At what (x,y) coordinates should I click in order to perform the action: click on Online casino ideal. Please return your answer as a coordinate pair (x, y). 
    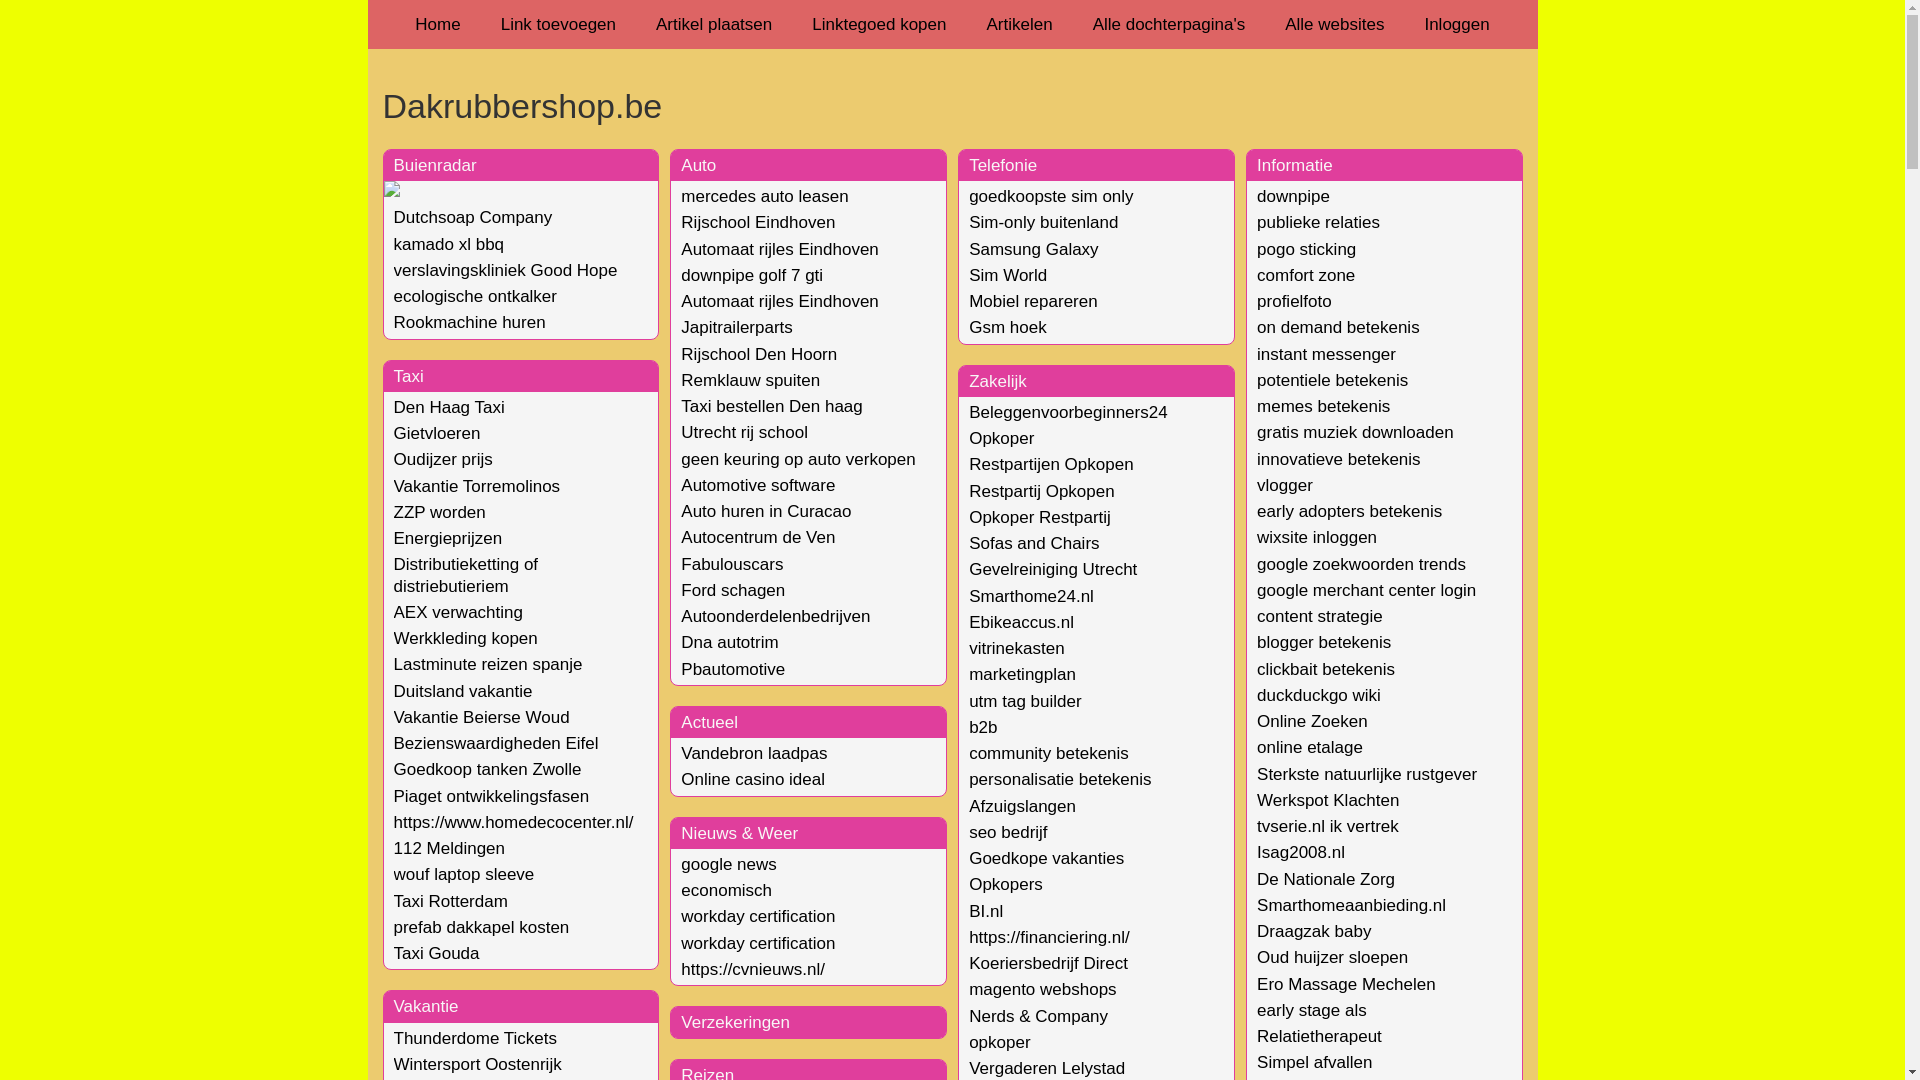
    Looking at the image, I should click on (753, 779).